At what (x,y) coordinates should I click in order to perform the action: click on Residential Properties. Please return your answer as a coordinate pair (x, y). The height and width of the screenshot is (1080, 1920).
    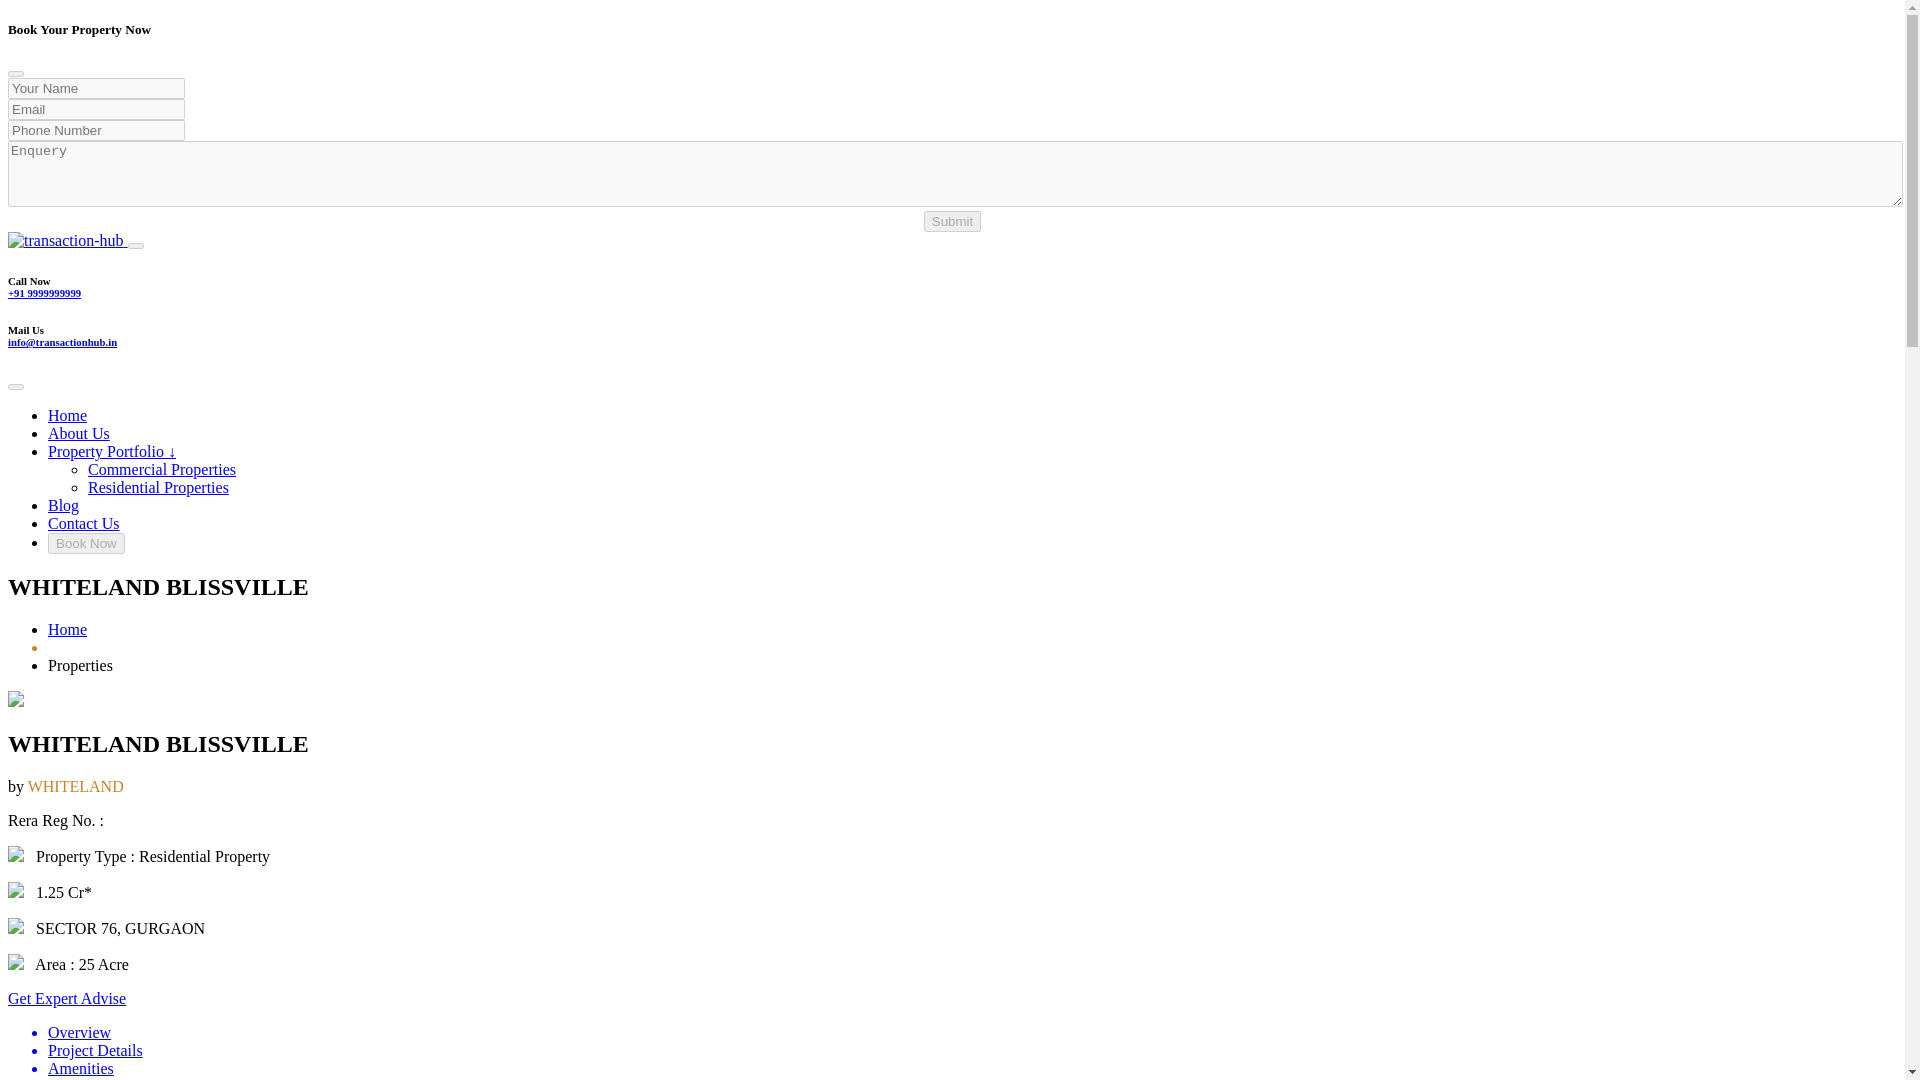
    Looking at the image, I should click on (158, 487).